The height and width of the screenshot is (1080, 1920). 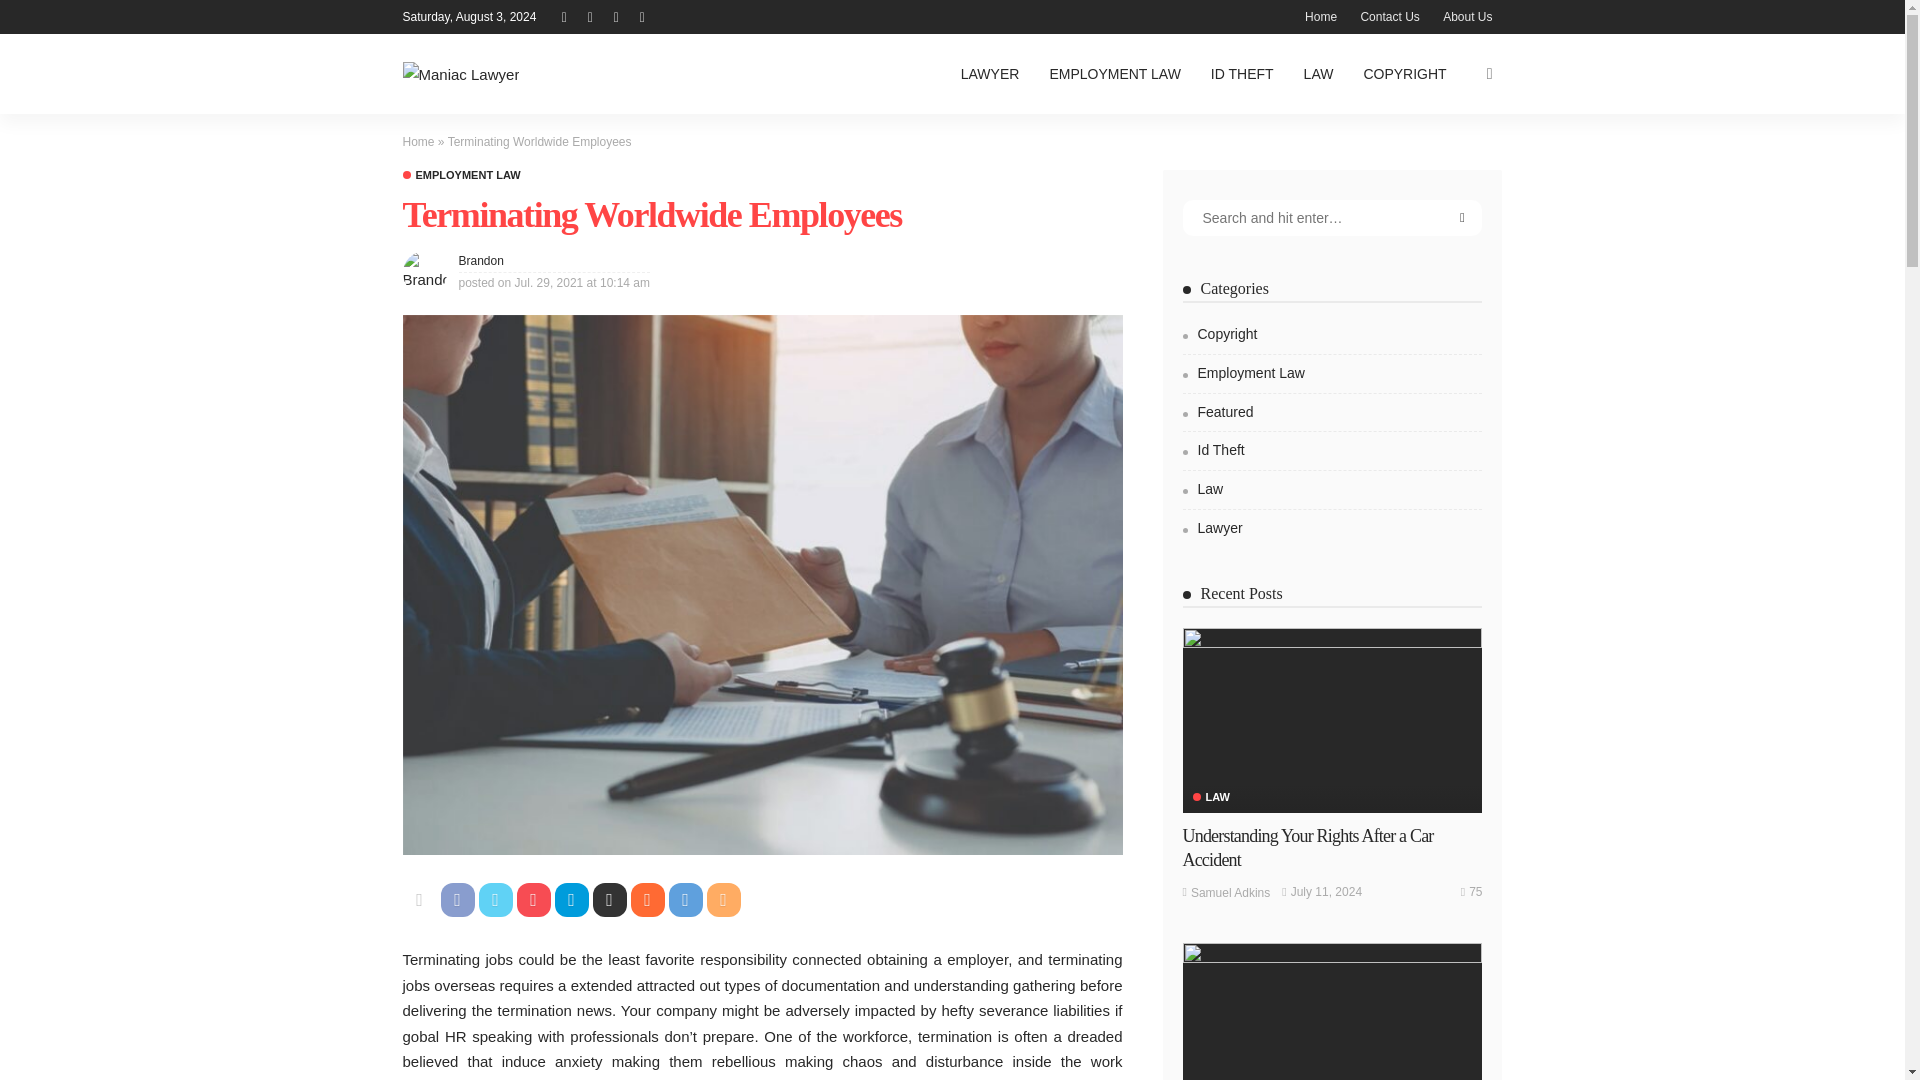 What do you see at coordinates (480, 260) in the screenshot?
I see `Brandon` at bounding box center [480, 260].